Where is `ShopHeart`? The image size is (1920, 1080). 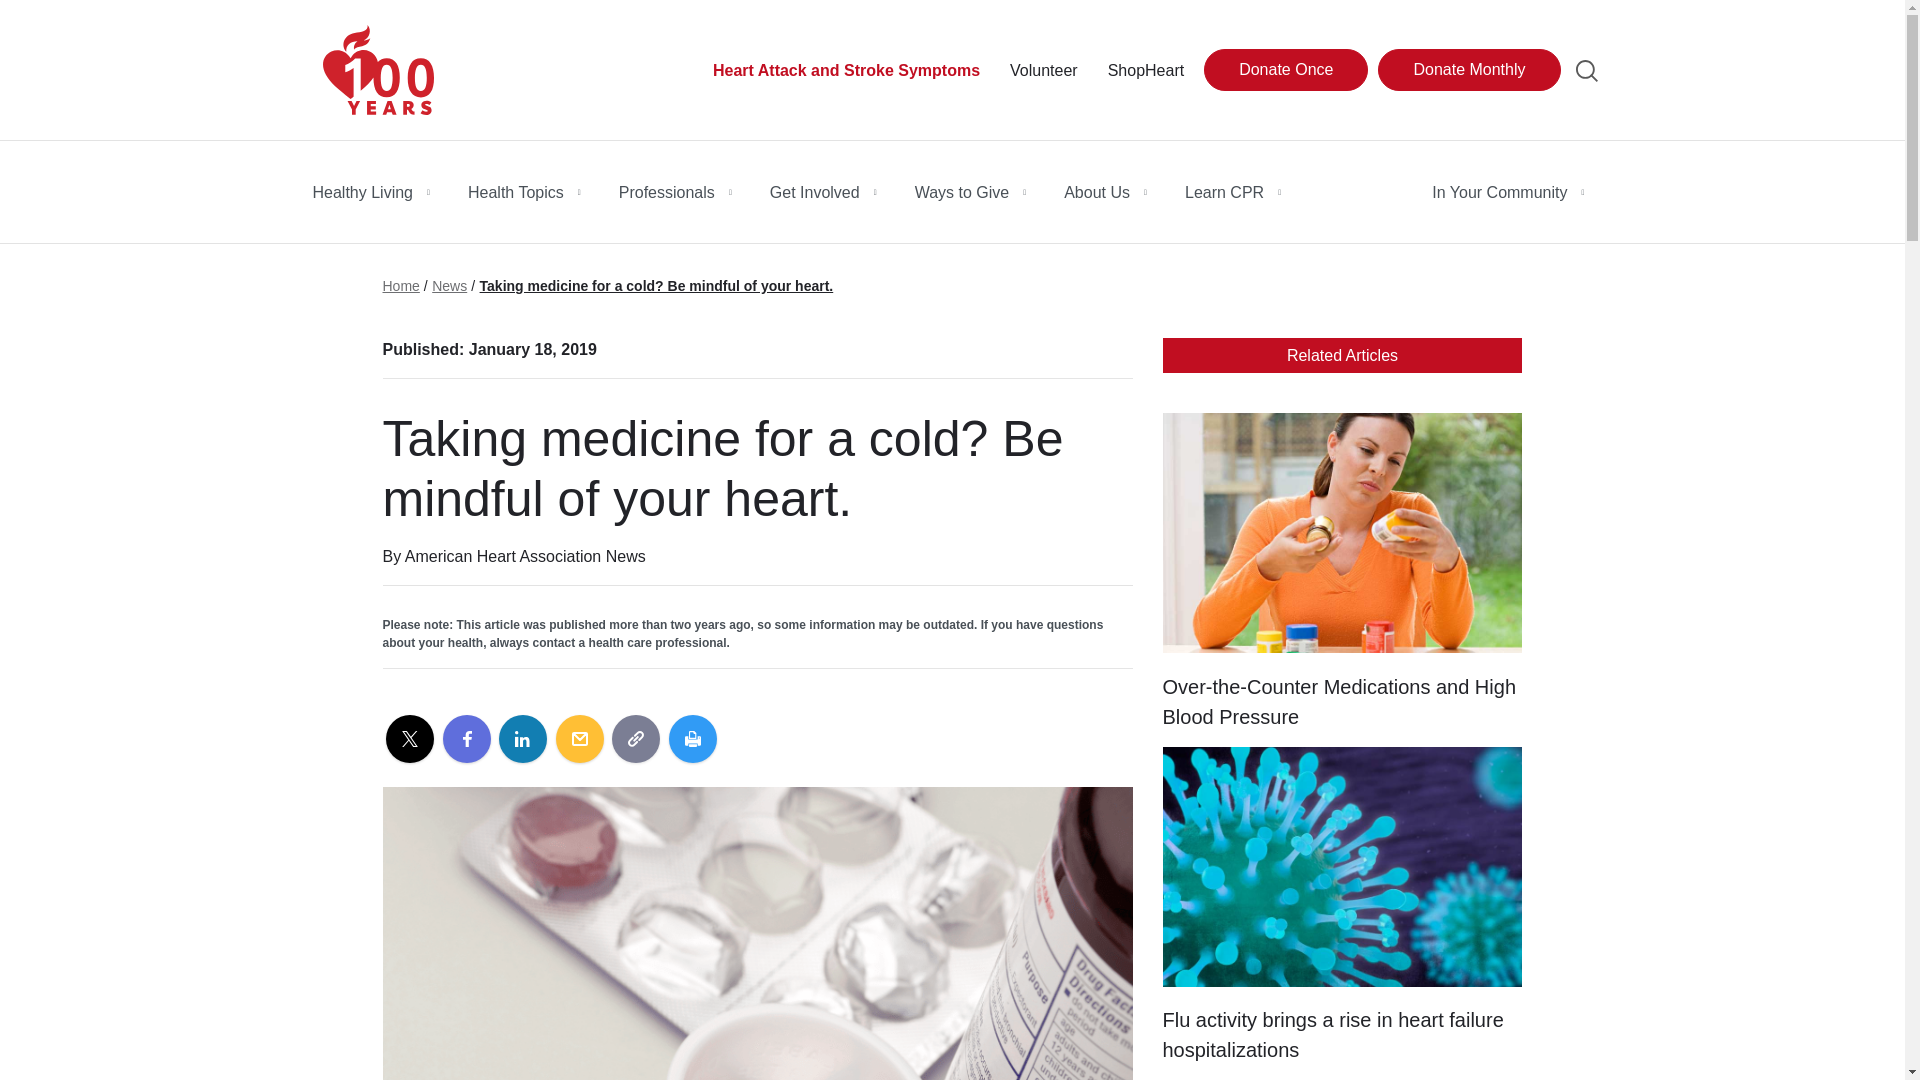
ShopHeart is located at coordinates (1146, 71).